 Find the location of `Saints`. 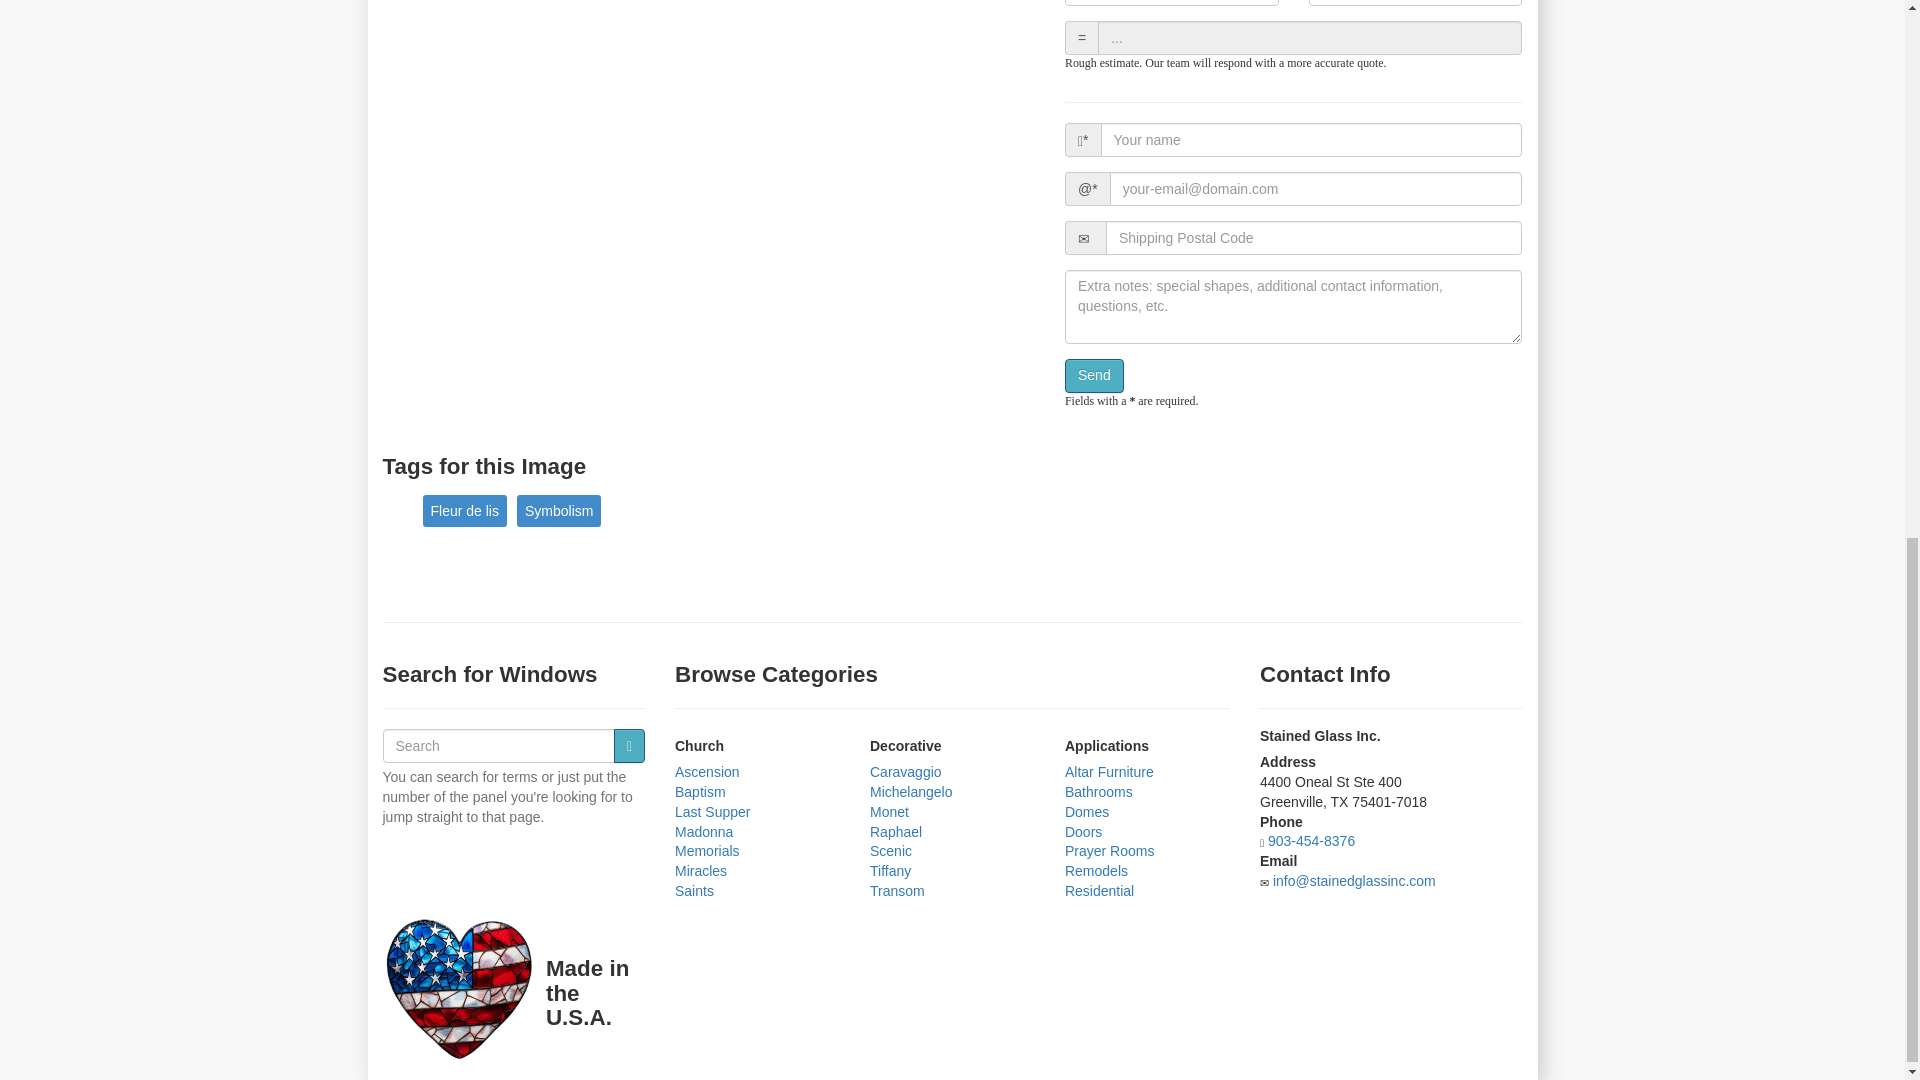

Saints is located at coordinates (694, 890).